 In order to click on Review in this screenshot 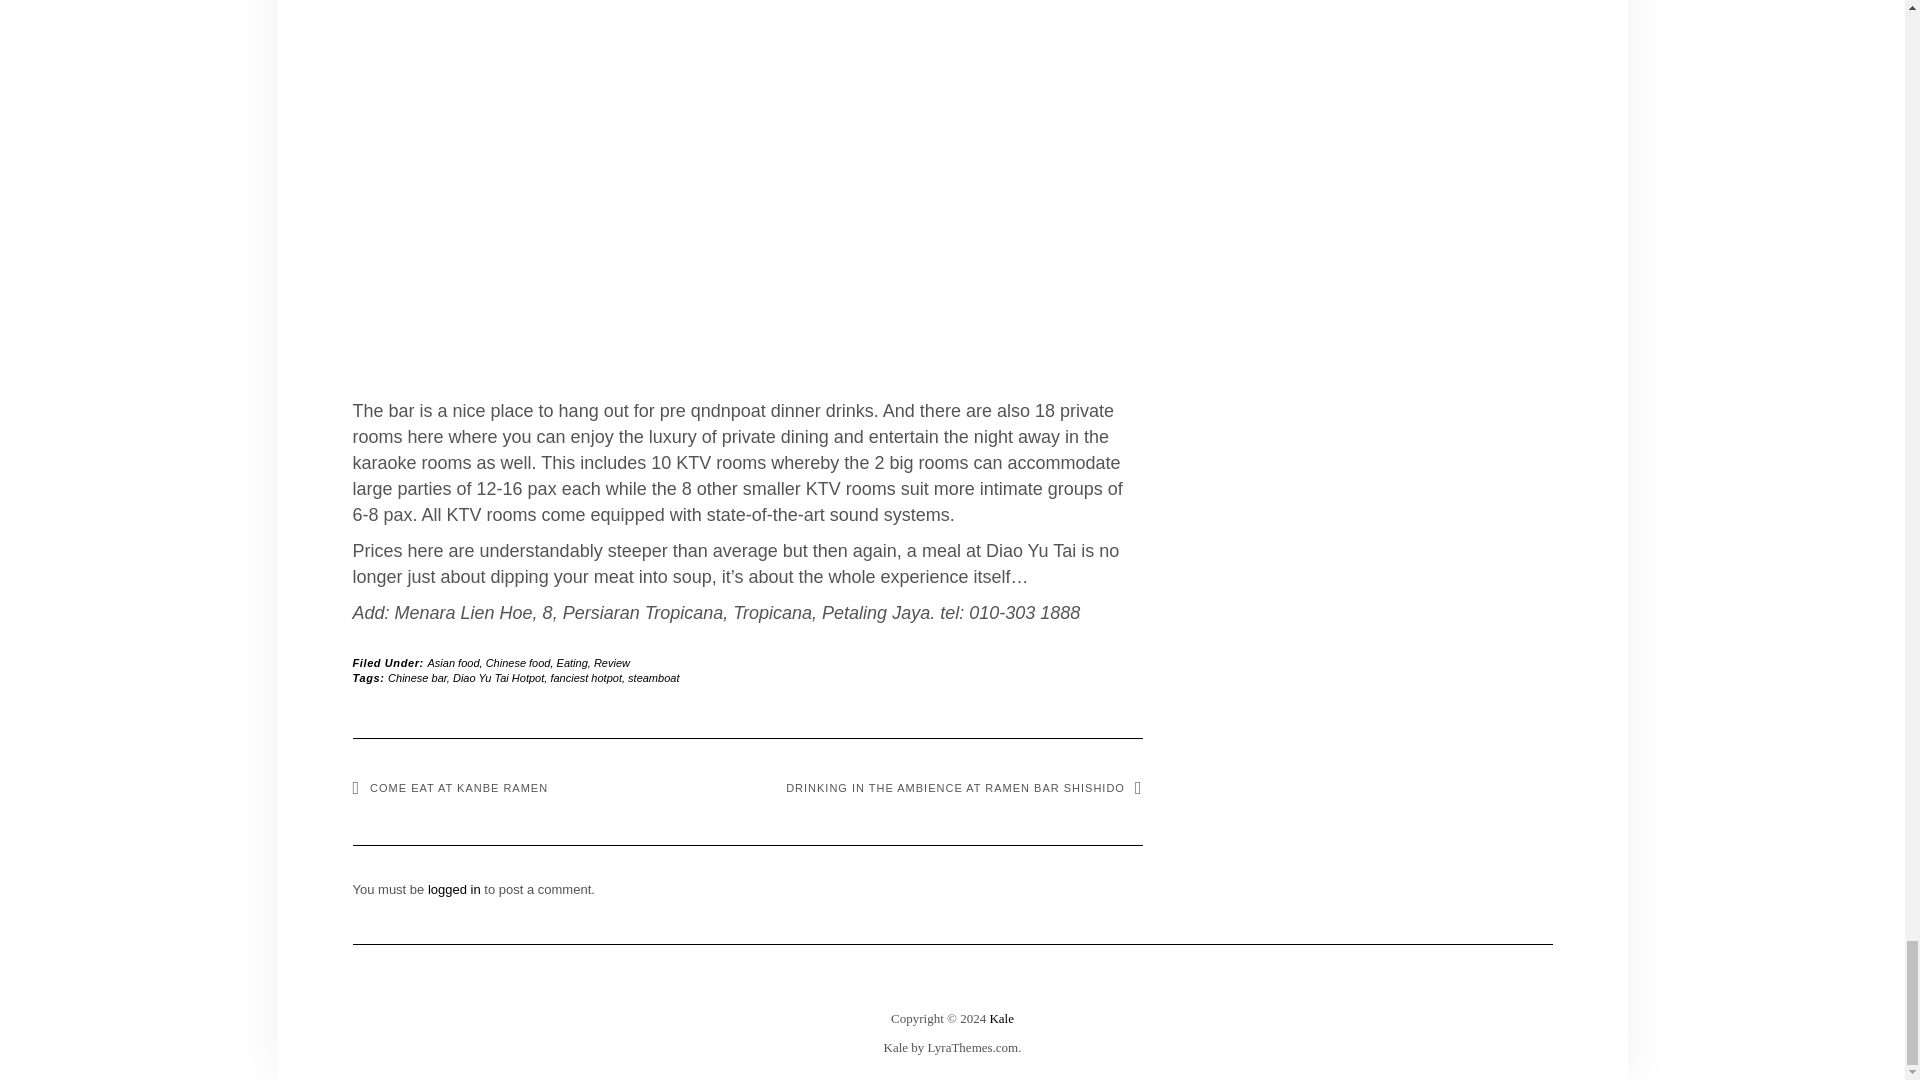, I will do `click(611, 662)`.